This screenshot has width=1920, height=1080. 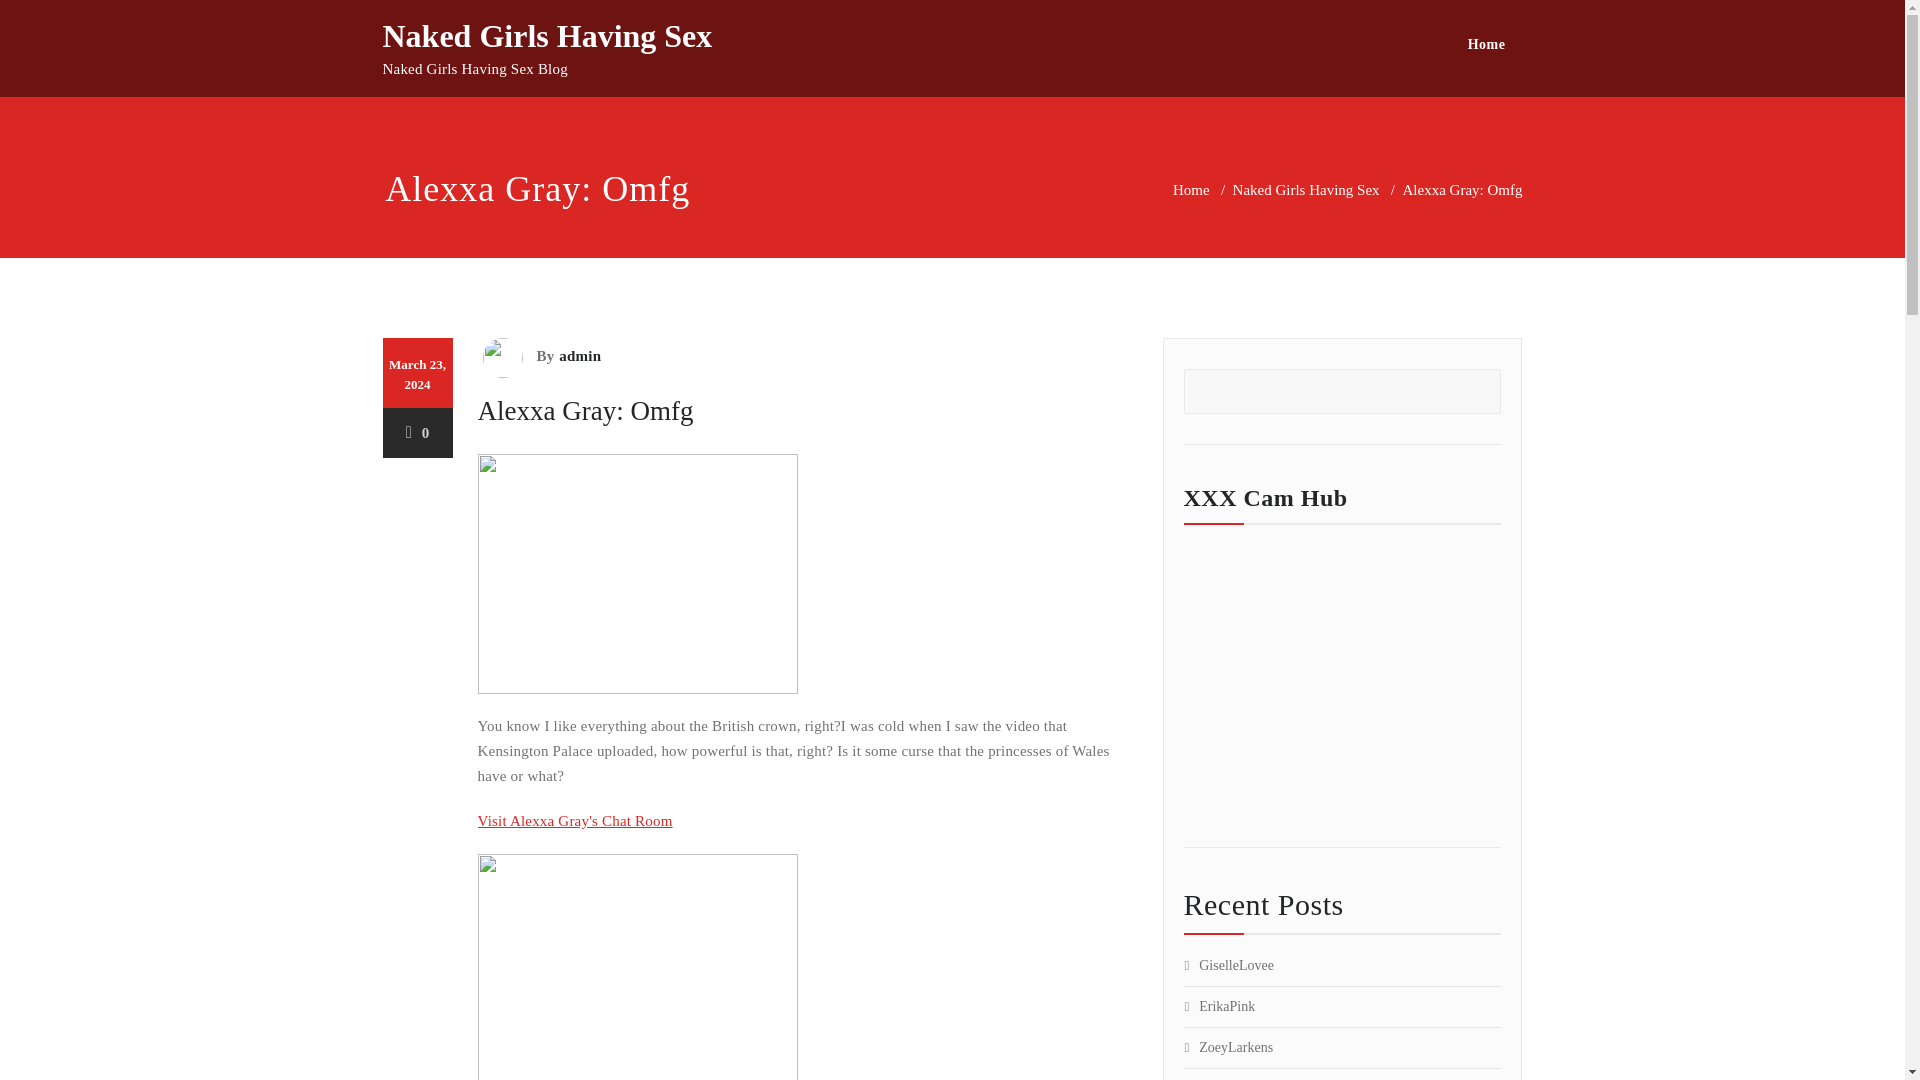 I want to click on ErikaPink, so click(x=1220, y=1006).